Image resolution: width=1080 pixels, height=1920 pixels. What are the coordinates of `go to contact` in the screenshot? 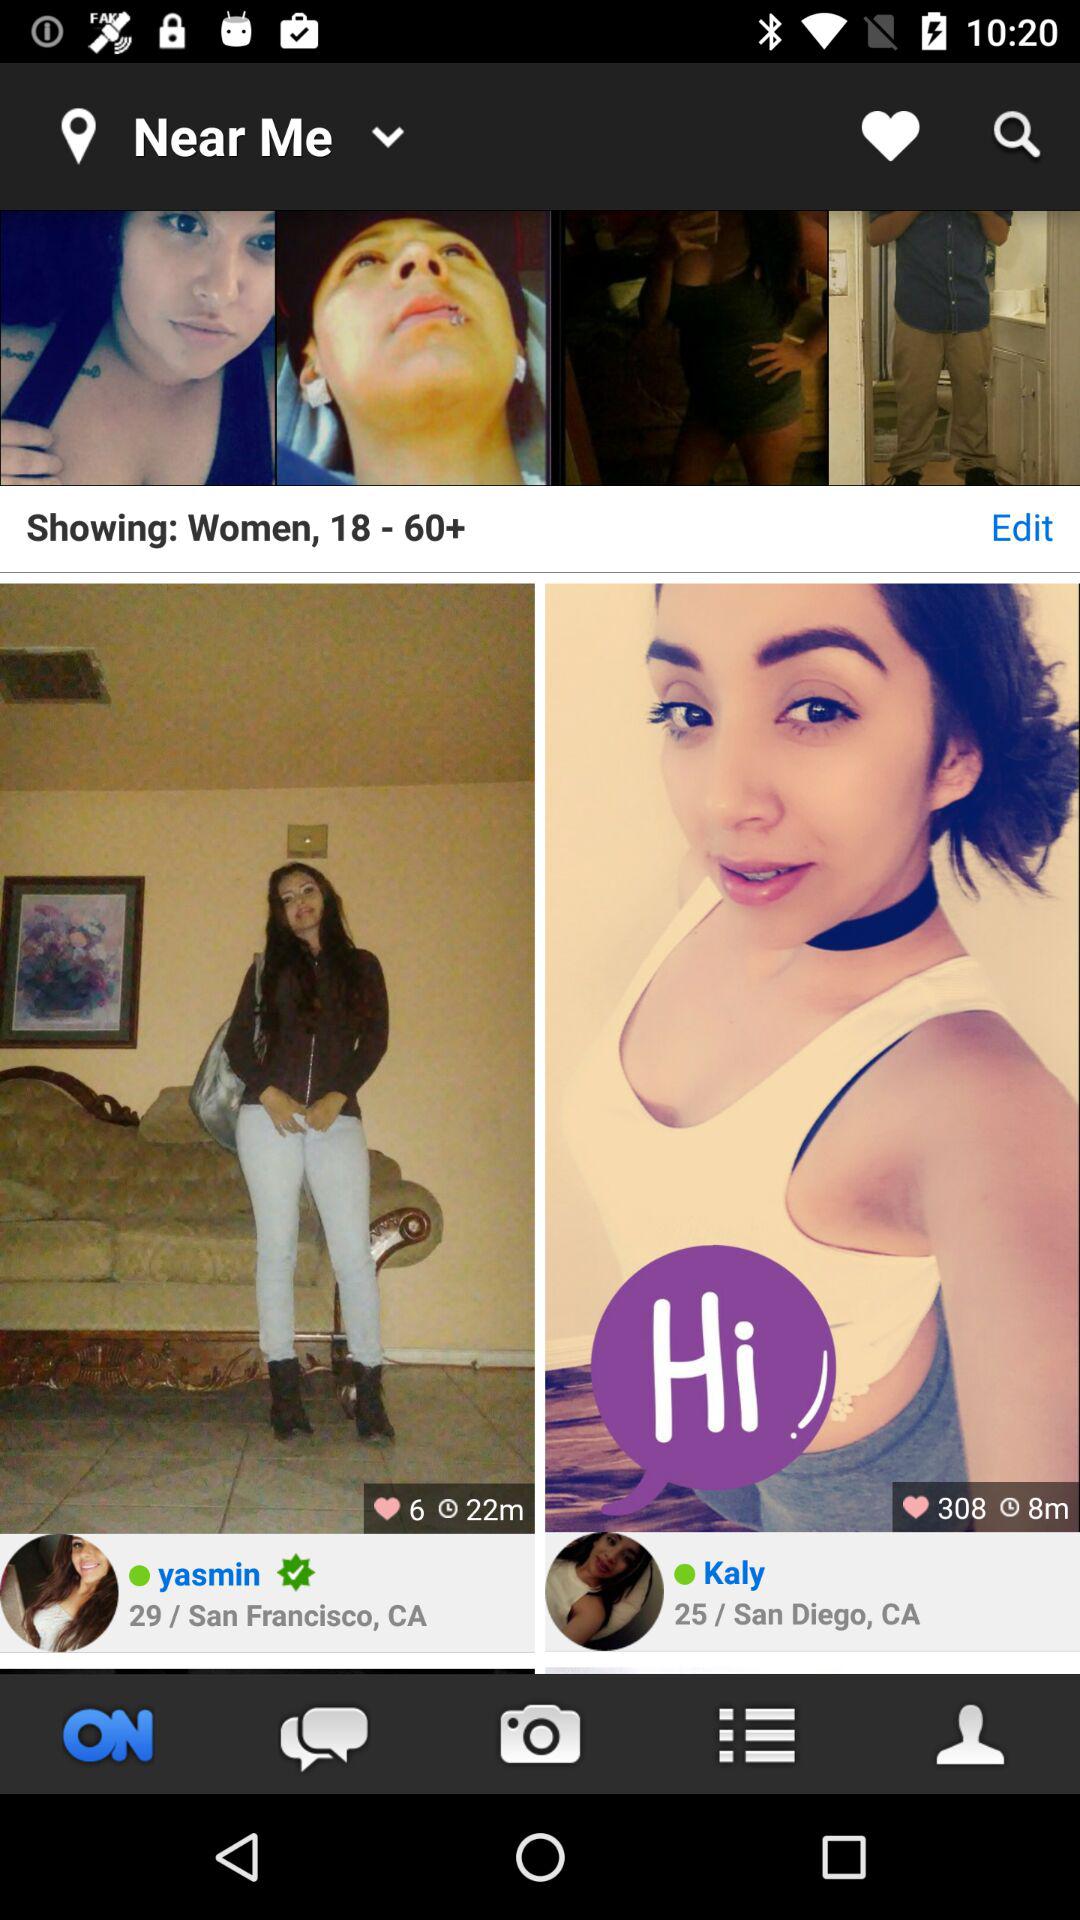 It's located at (972, 1734).